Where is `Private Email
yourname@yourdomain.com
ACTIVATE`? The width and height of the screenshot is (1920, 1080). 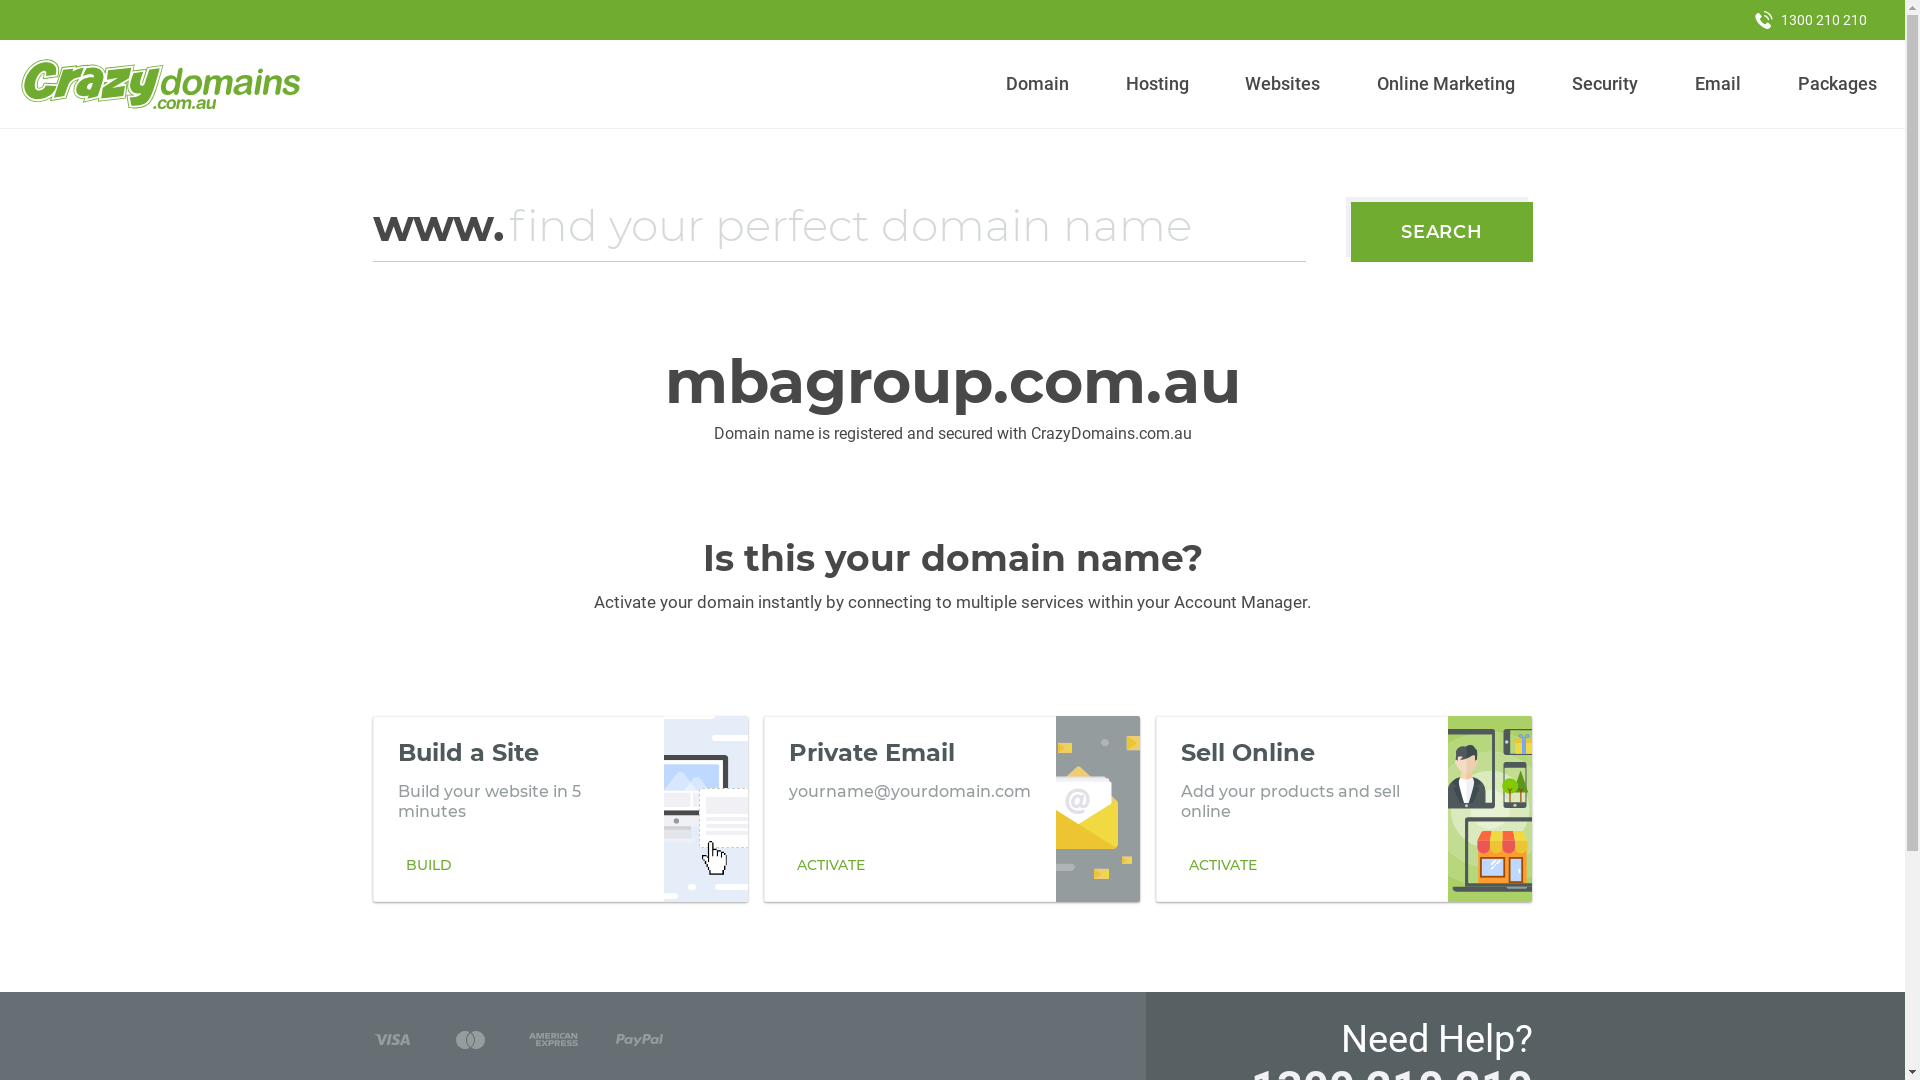
Private Email
yourname@yourdomain.com
ACTIVATE is located at coordinates (952, 809).